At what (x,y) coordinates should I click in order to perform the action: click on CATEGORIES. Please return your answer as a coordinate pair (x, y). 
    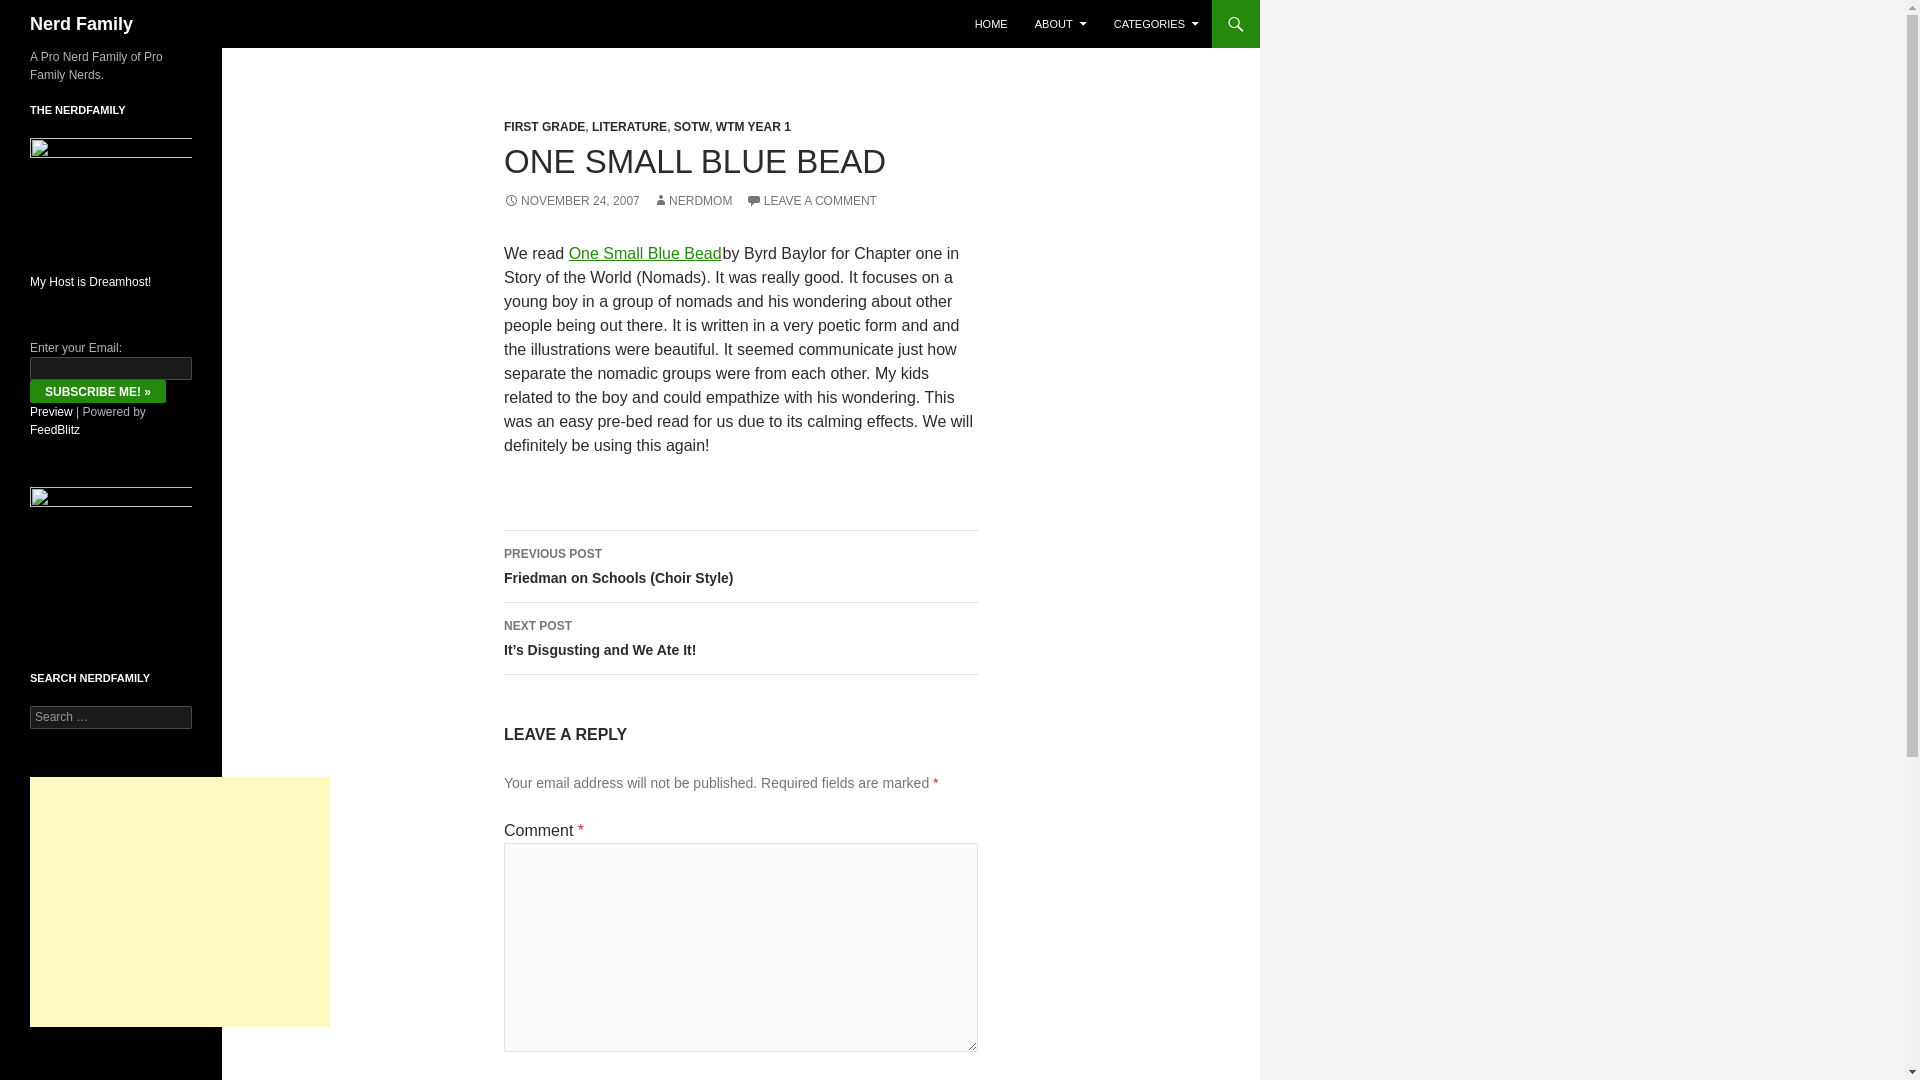
    Looking at the image, I should click on (1156, 24).